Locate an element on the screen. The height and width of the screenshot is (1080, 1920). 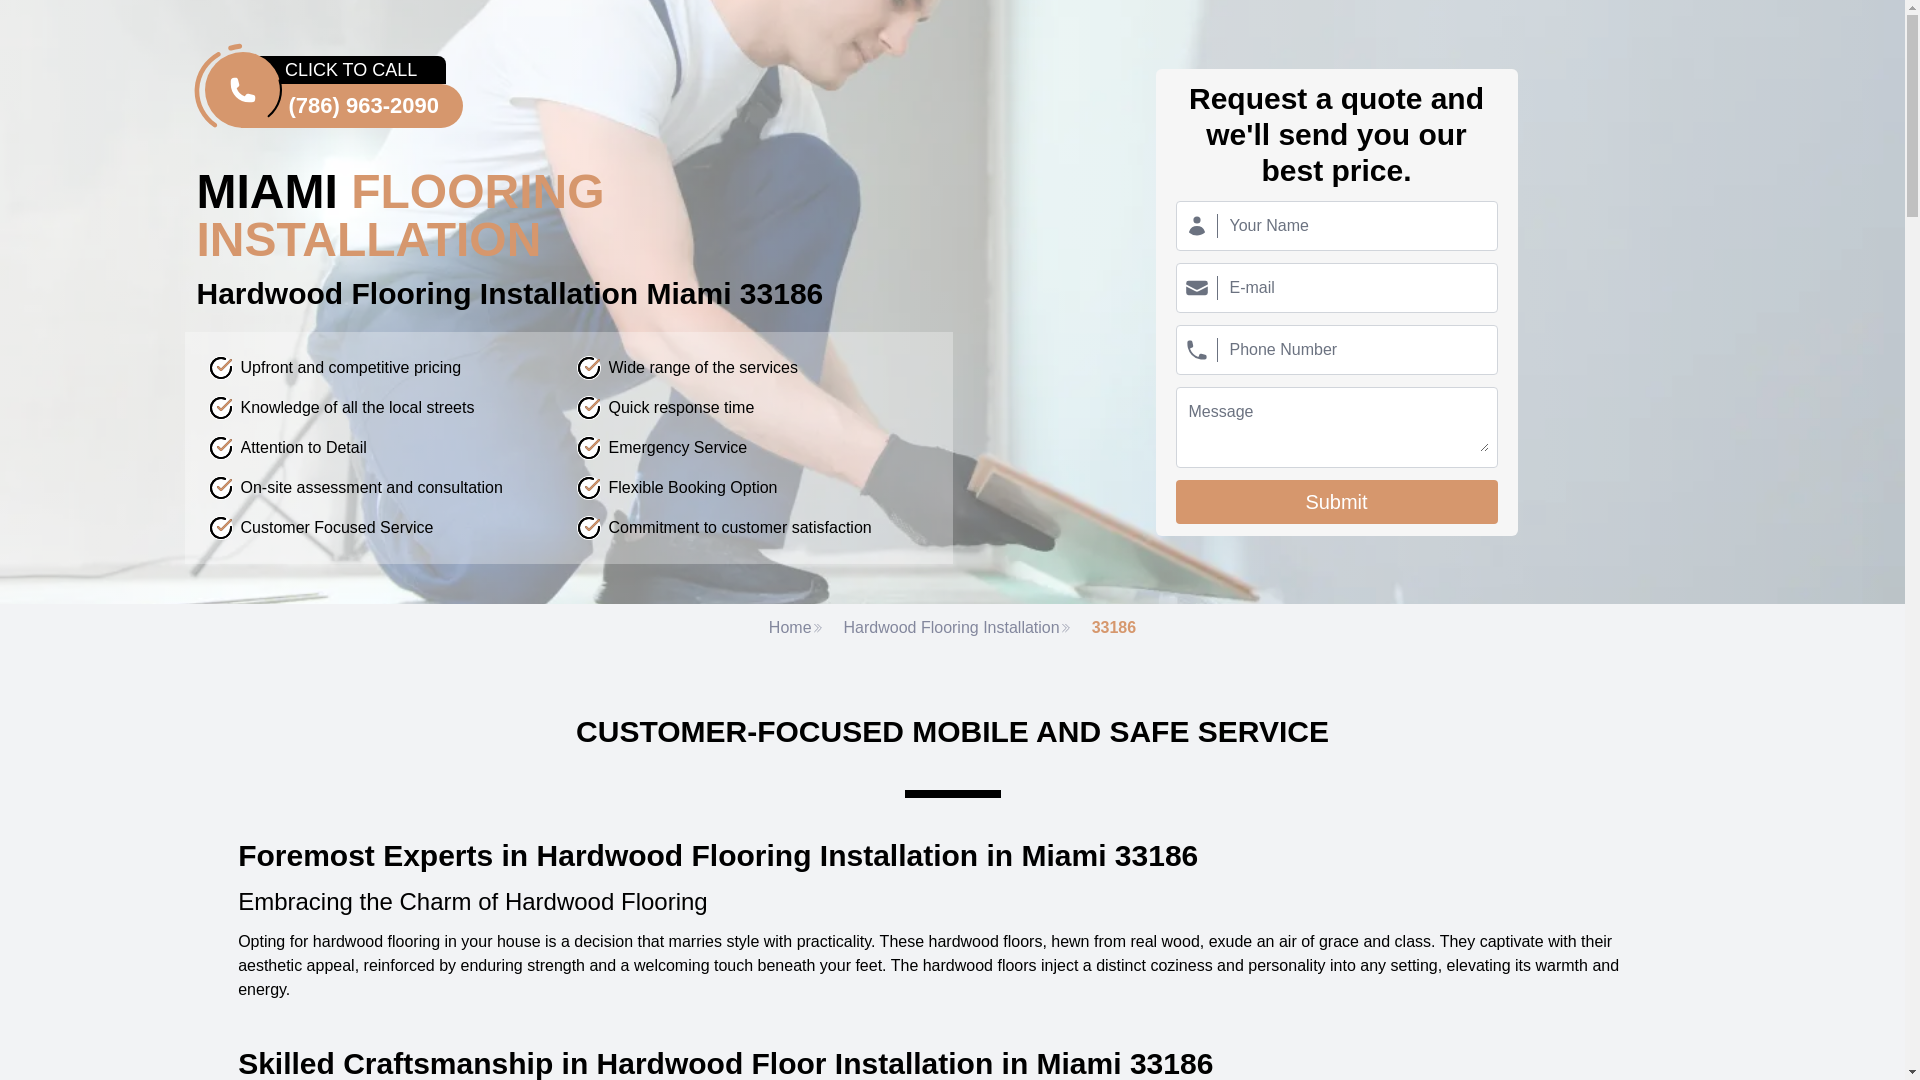
Click to call us is located at coordinates (345, 90).